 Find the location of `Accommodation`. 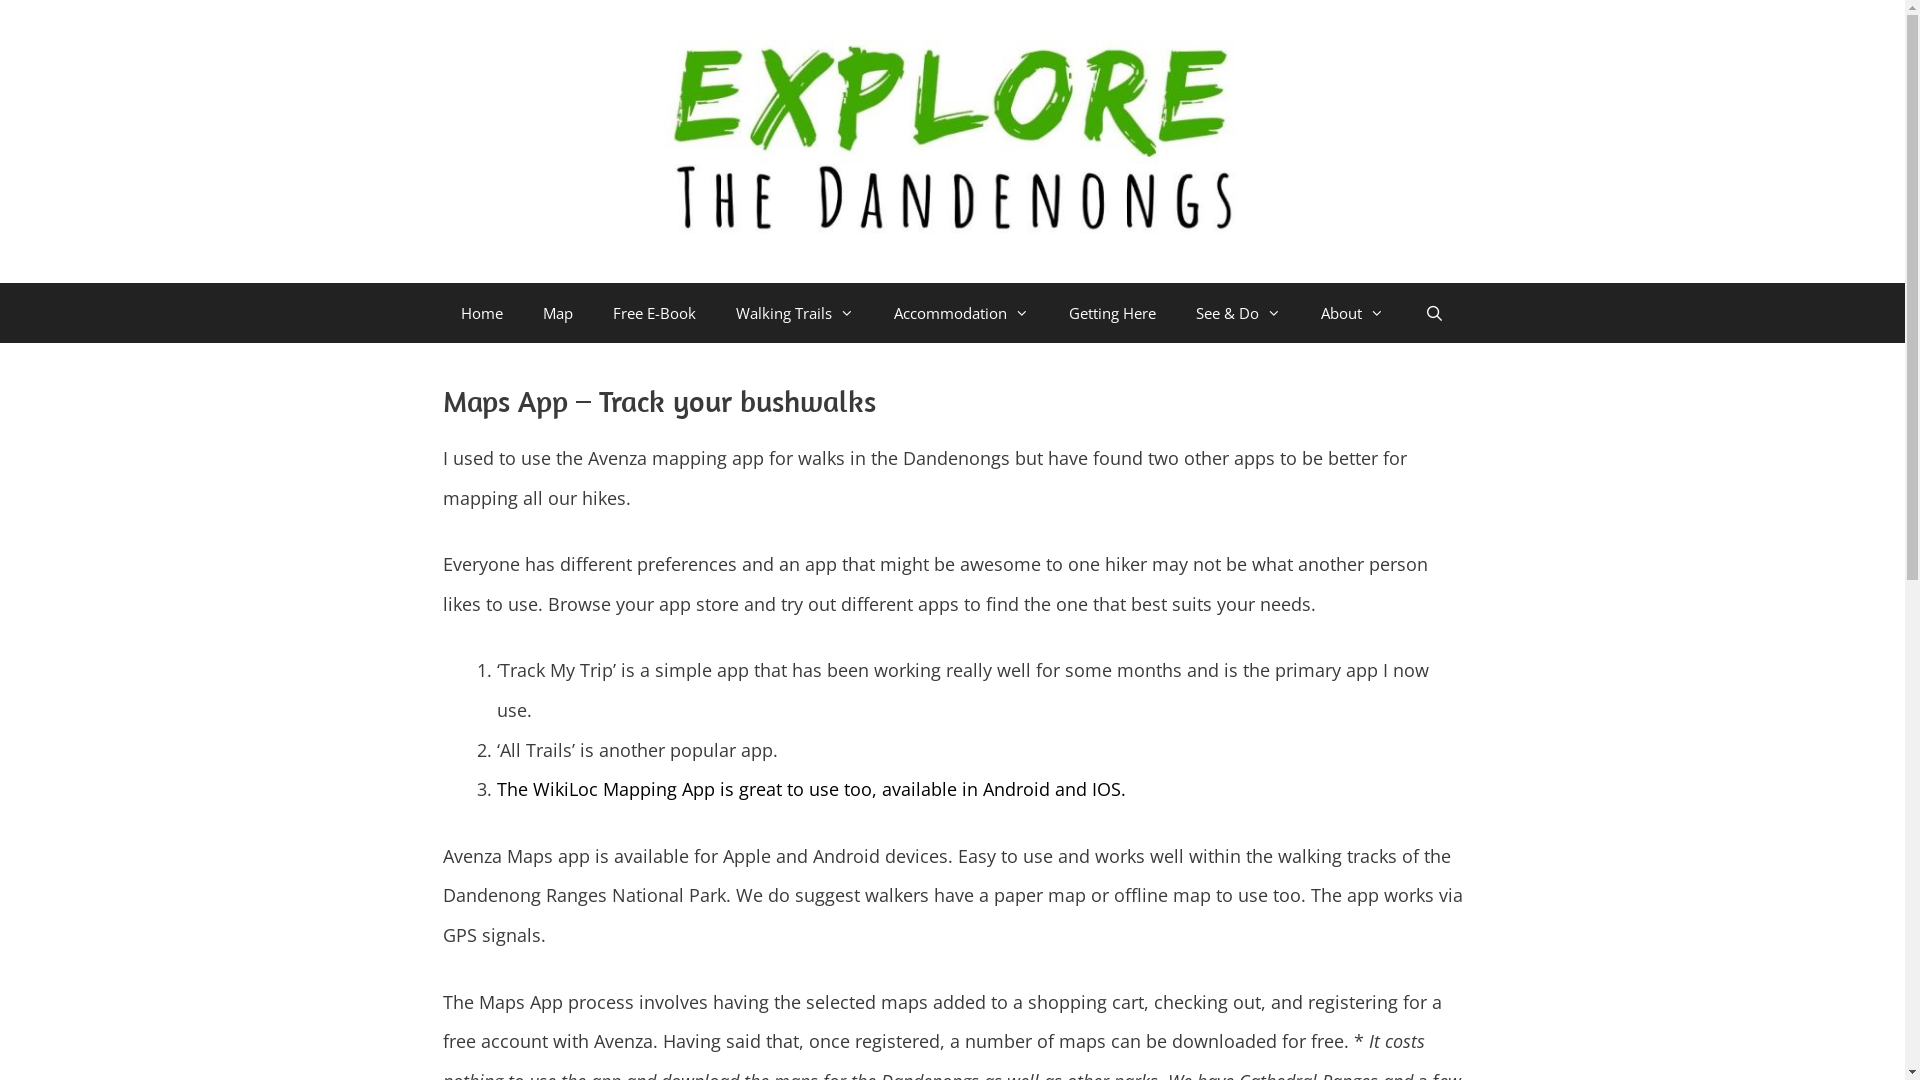

Accommodation is located at coordinates (962, 313).